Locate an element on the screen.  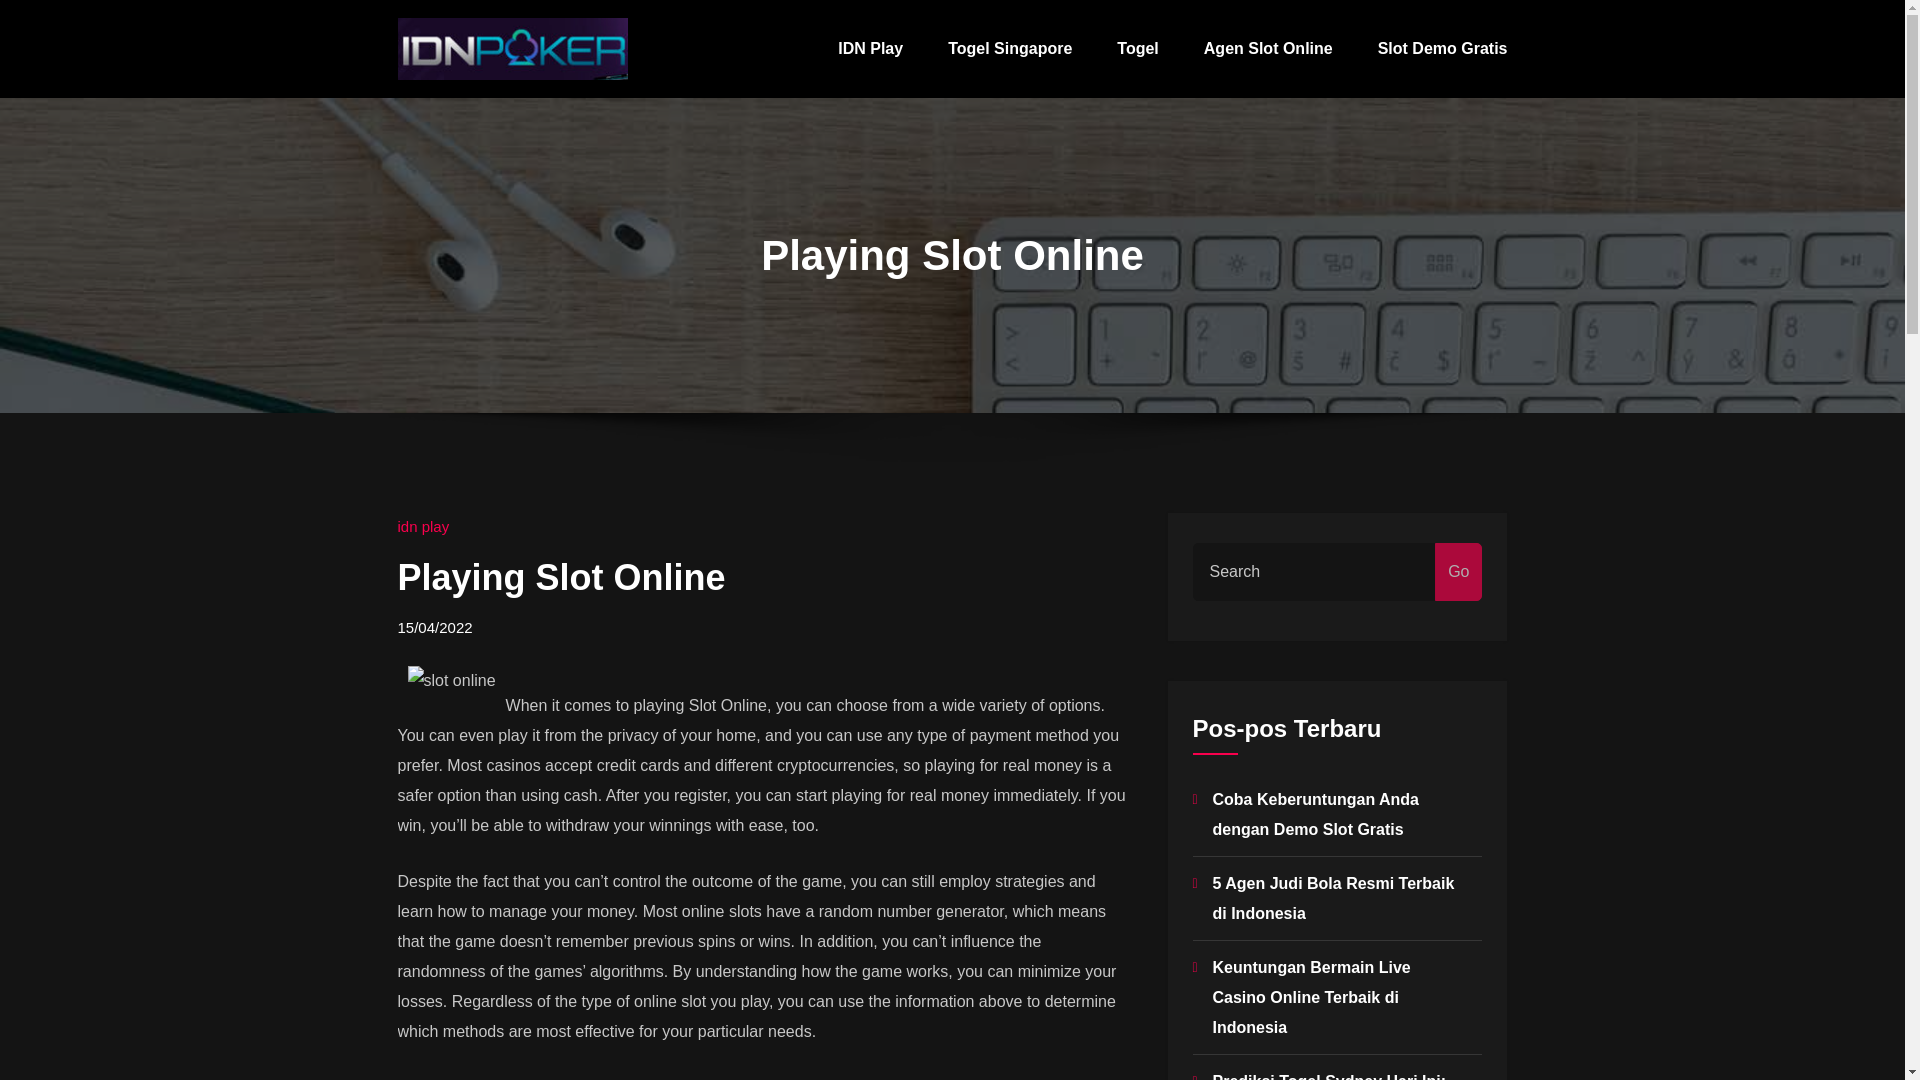
IDN Play is located at coordinates (870, 49).